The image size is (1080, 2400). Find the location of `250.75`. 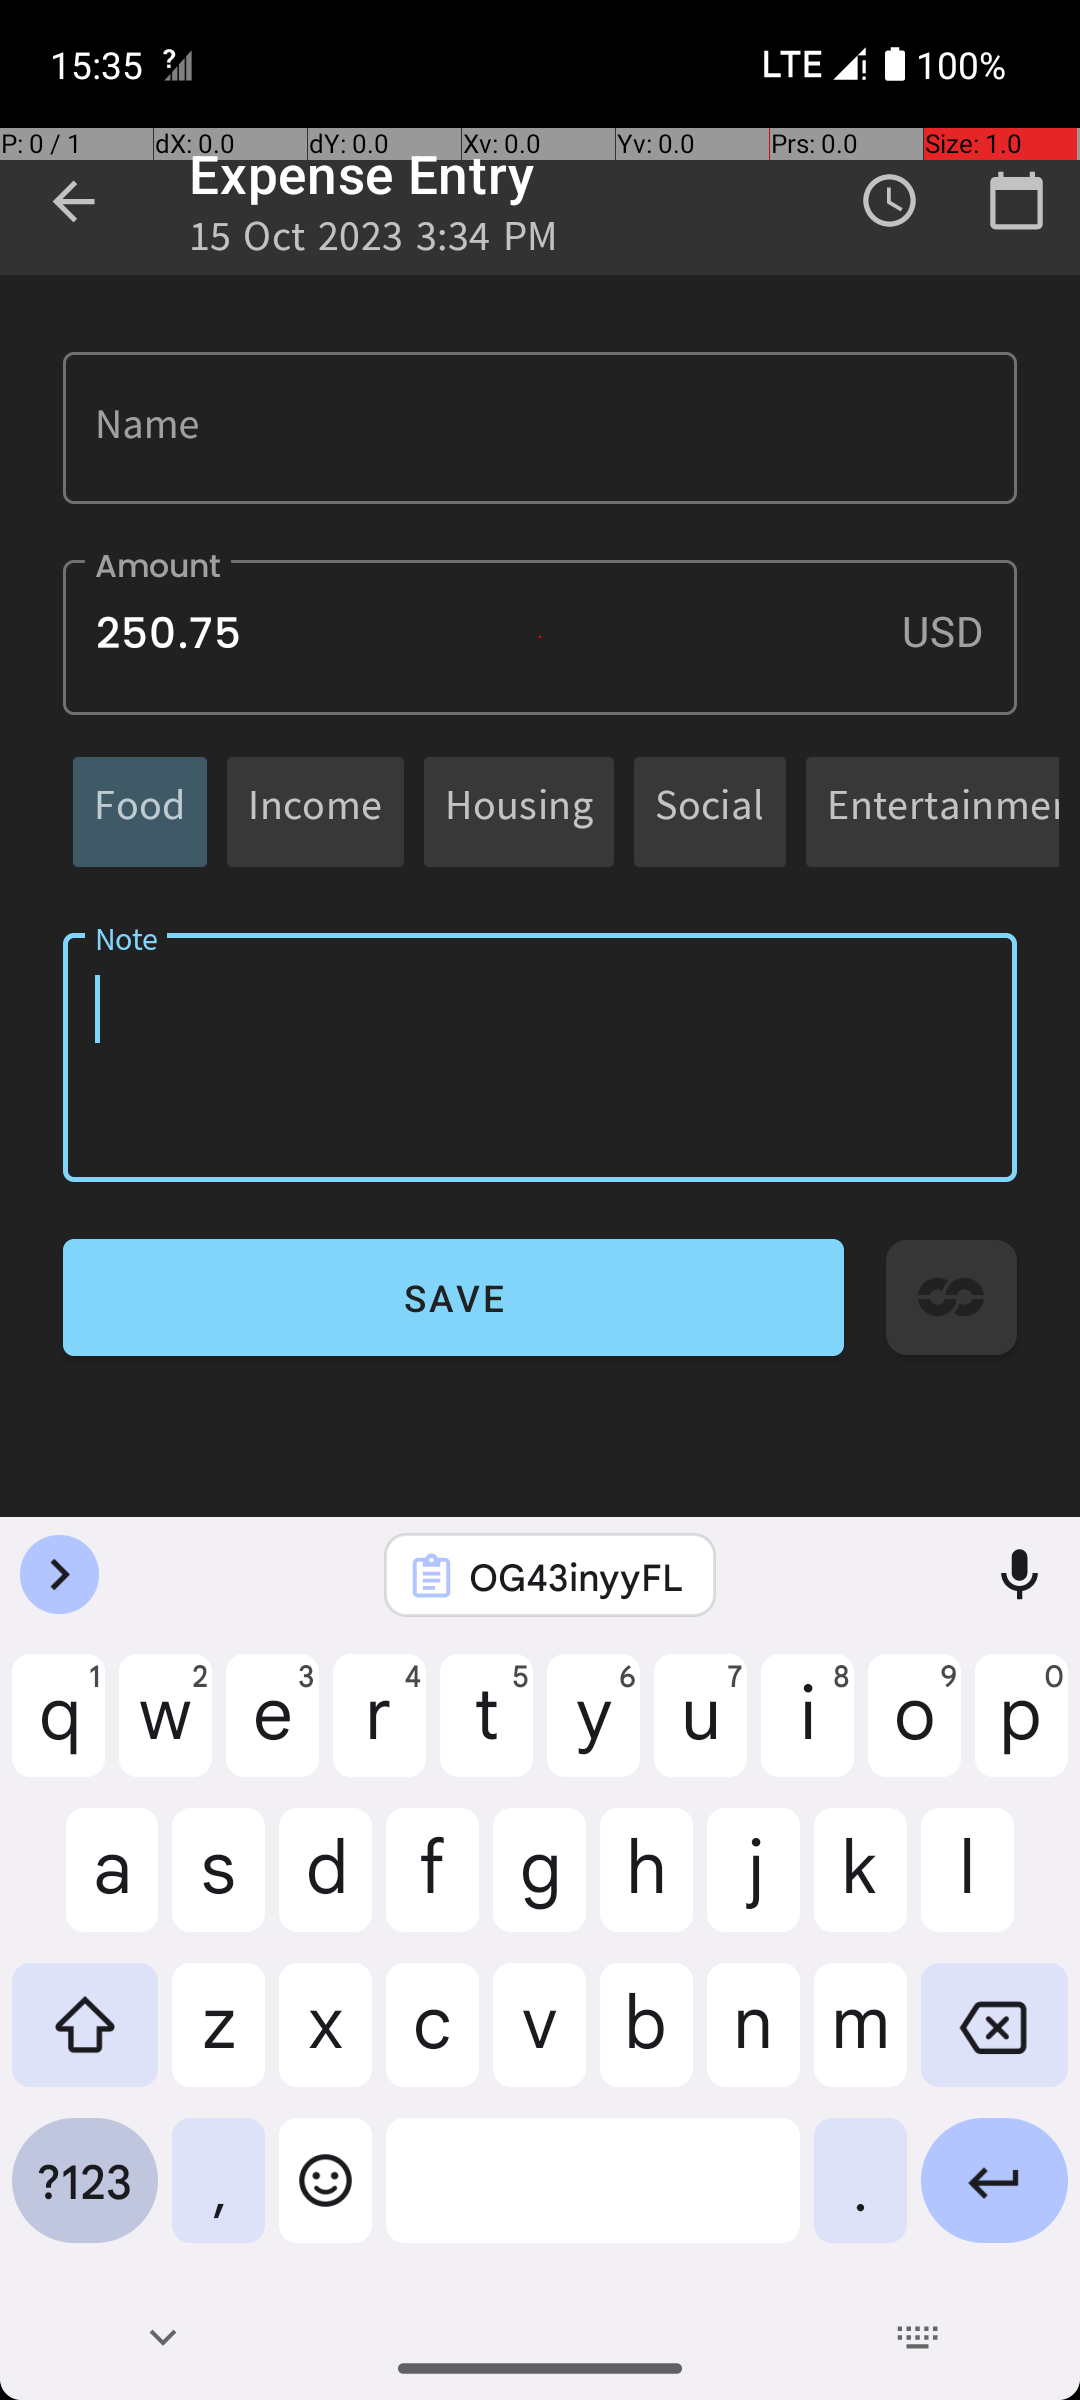

250.75 is located at coordinates (540, 638).